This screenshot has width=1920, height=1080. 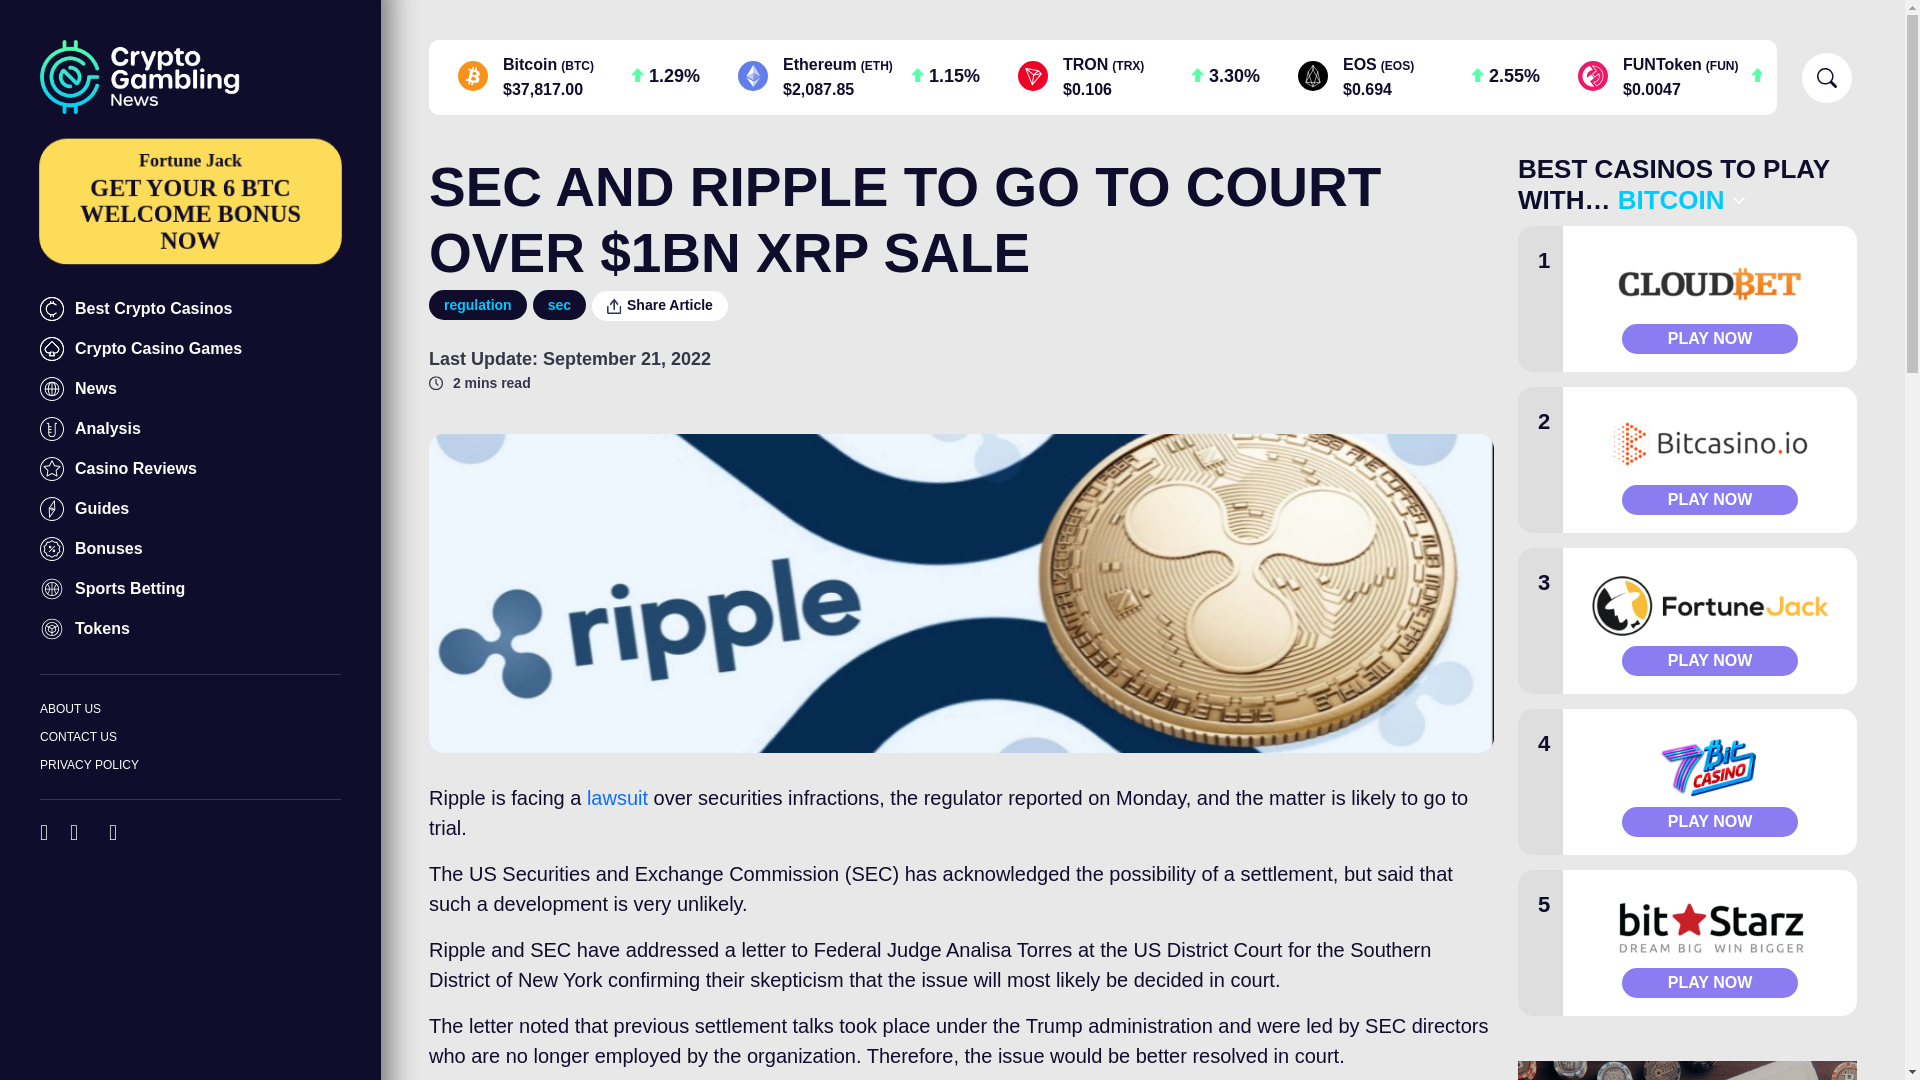 What do you see at coordinates (190, 429) in the screenshot?
I see `Bonuses` at bounding box center [190, 429].